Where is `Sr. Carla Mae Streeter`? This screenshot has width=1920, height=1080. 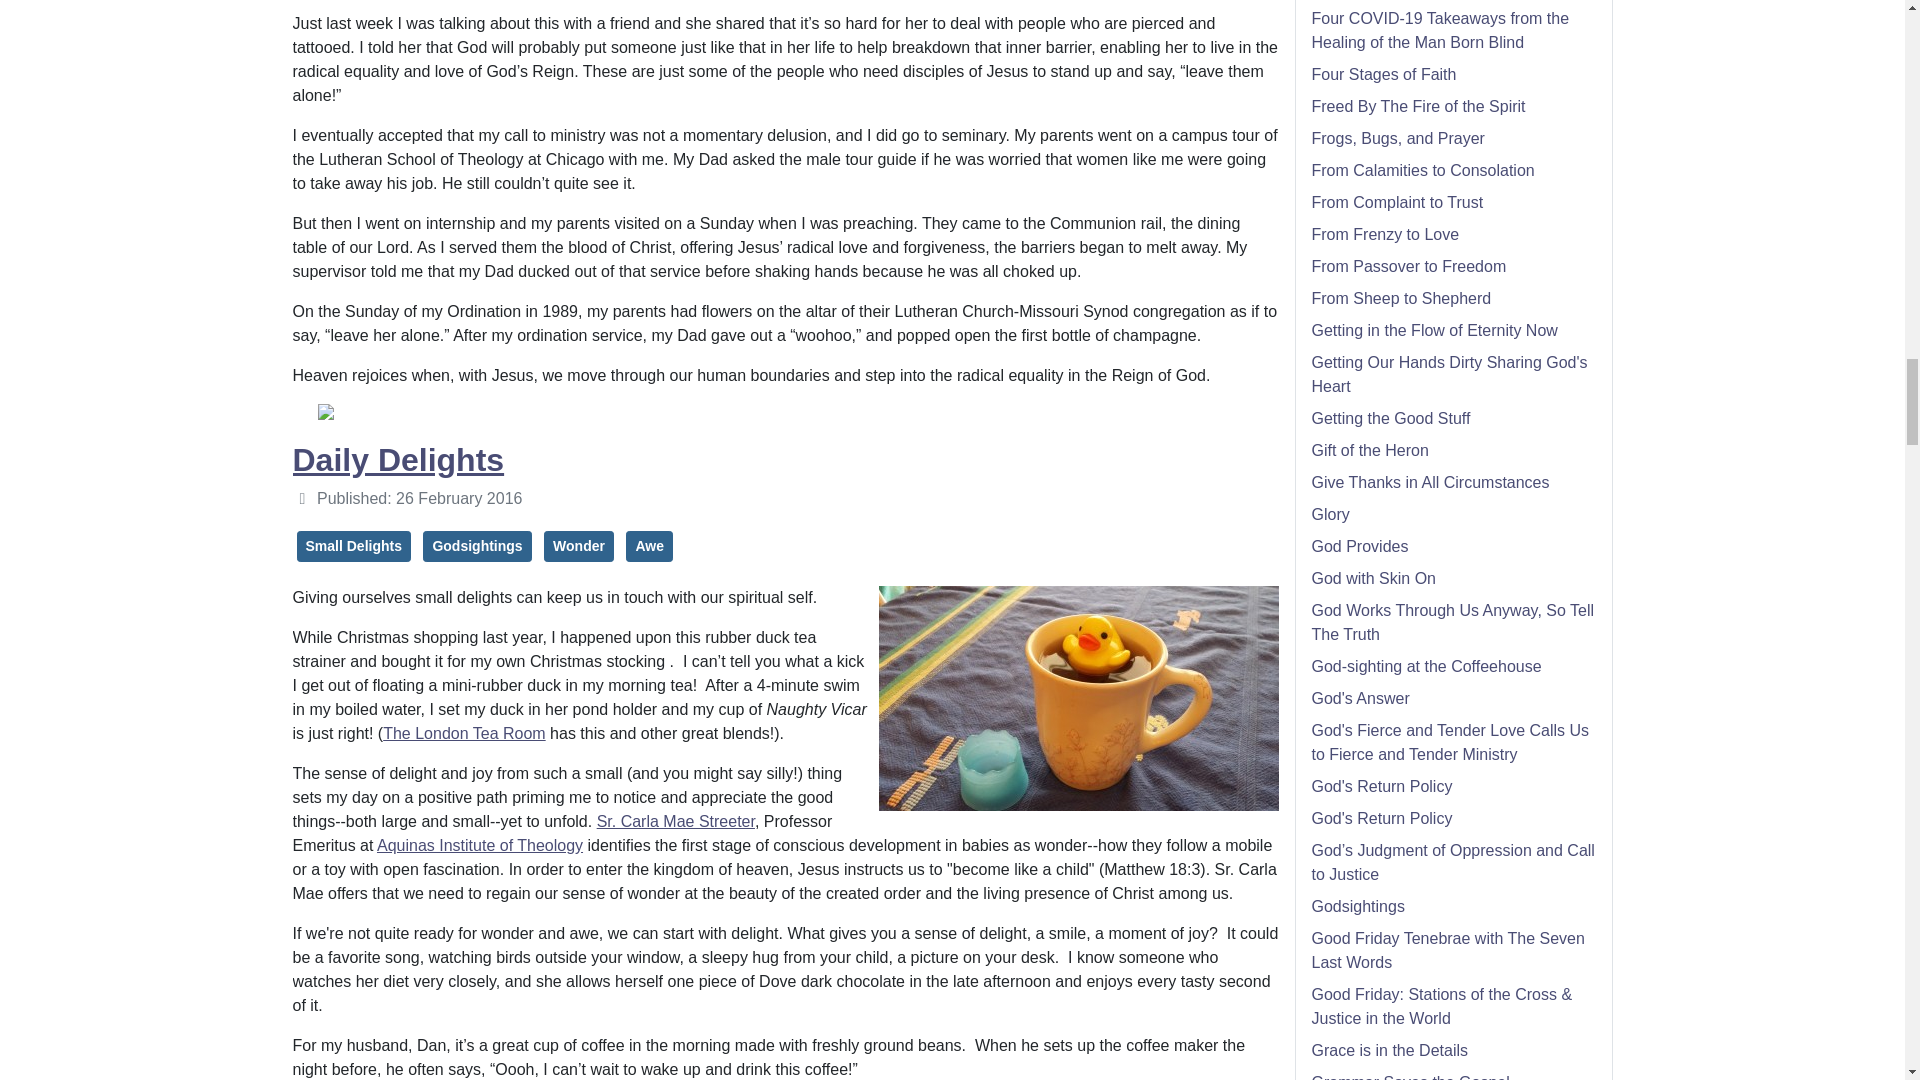 Sr. Carla Mae Streeter is located at coordinates (676, 822).